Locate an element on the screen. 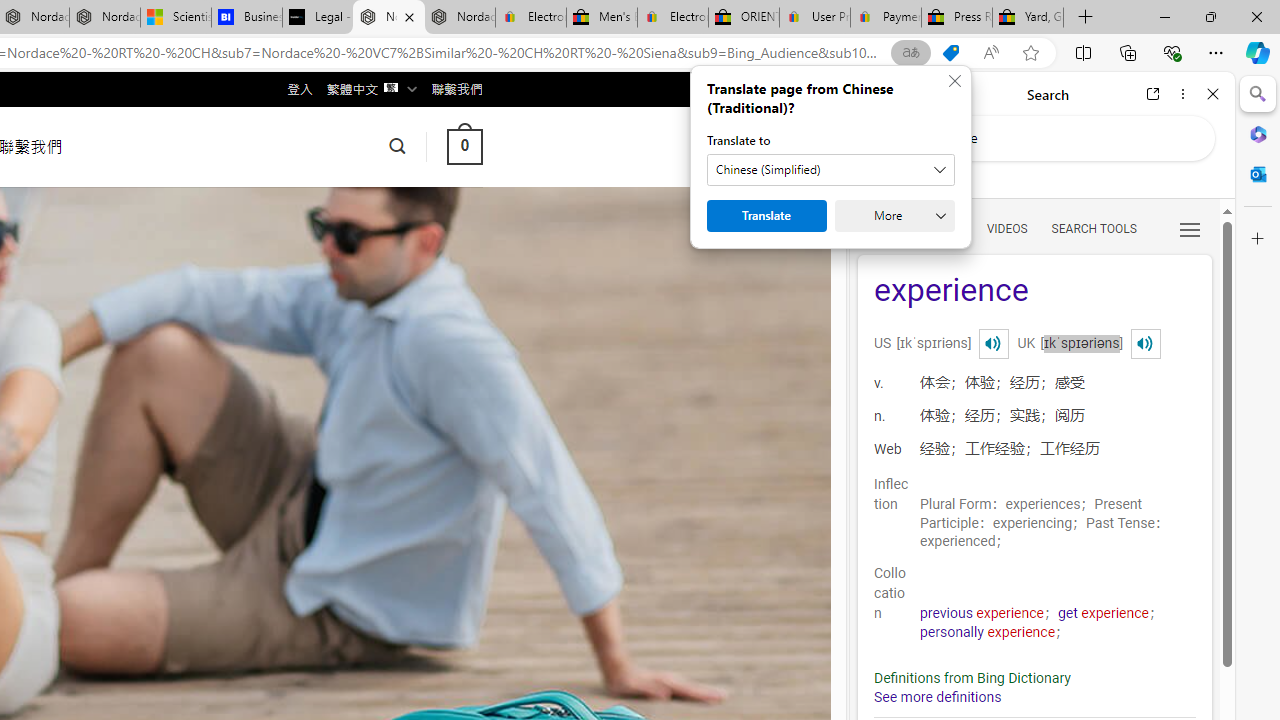 This screenshot has height=720, width=1280. Class: dict_pnIcon rms_img is located at coordinates (1145, 344).